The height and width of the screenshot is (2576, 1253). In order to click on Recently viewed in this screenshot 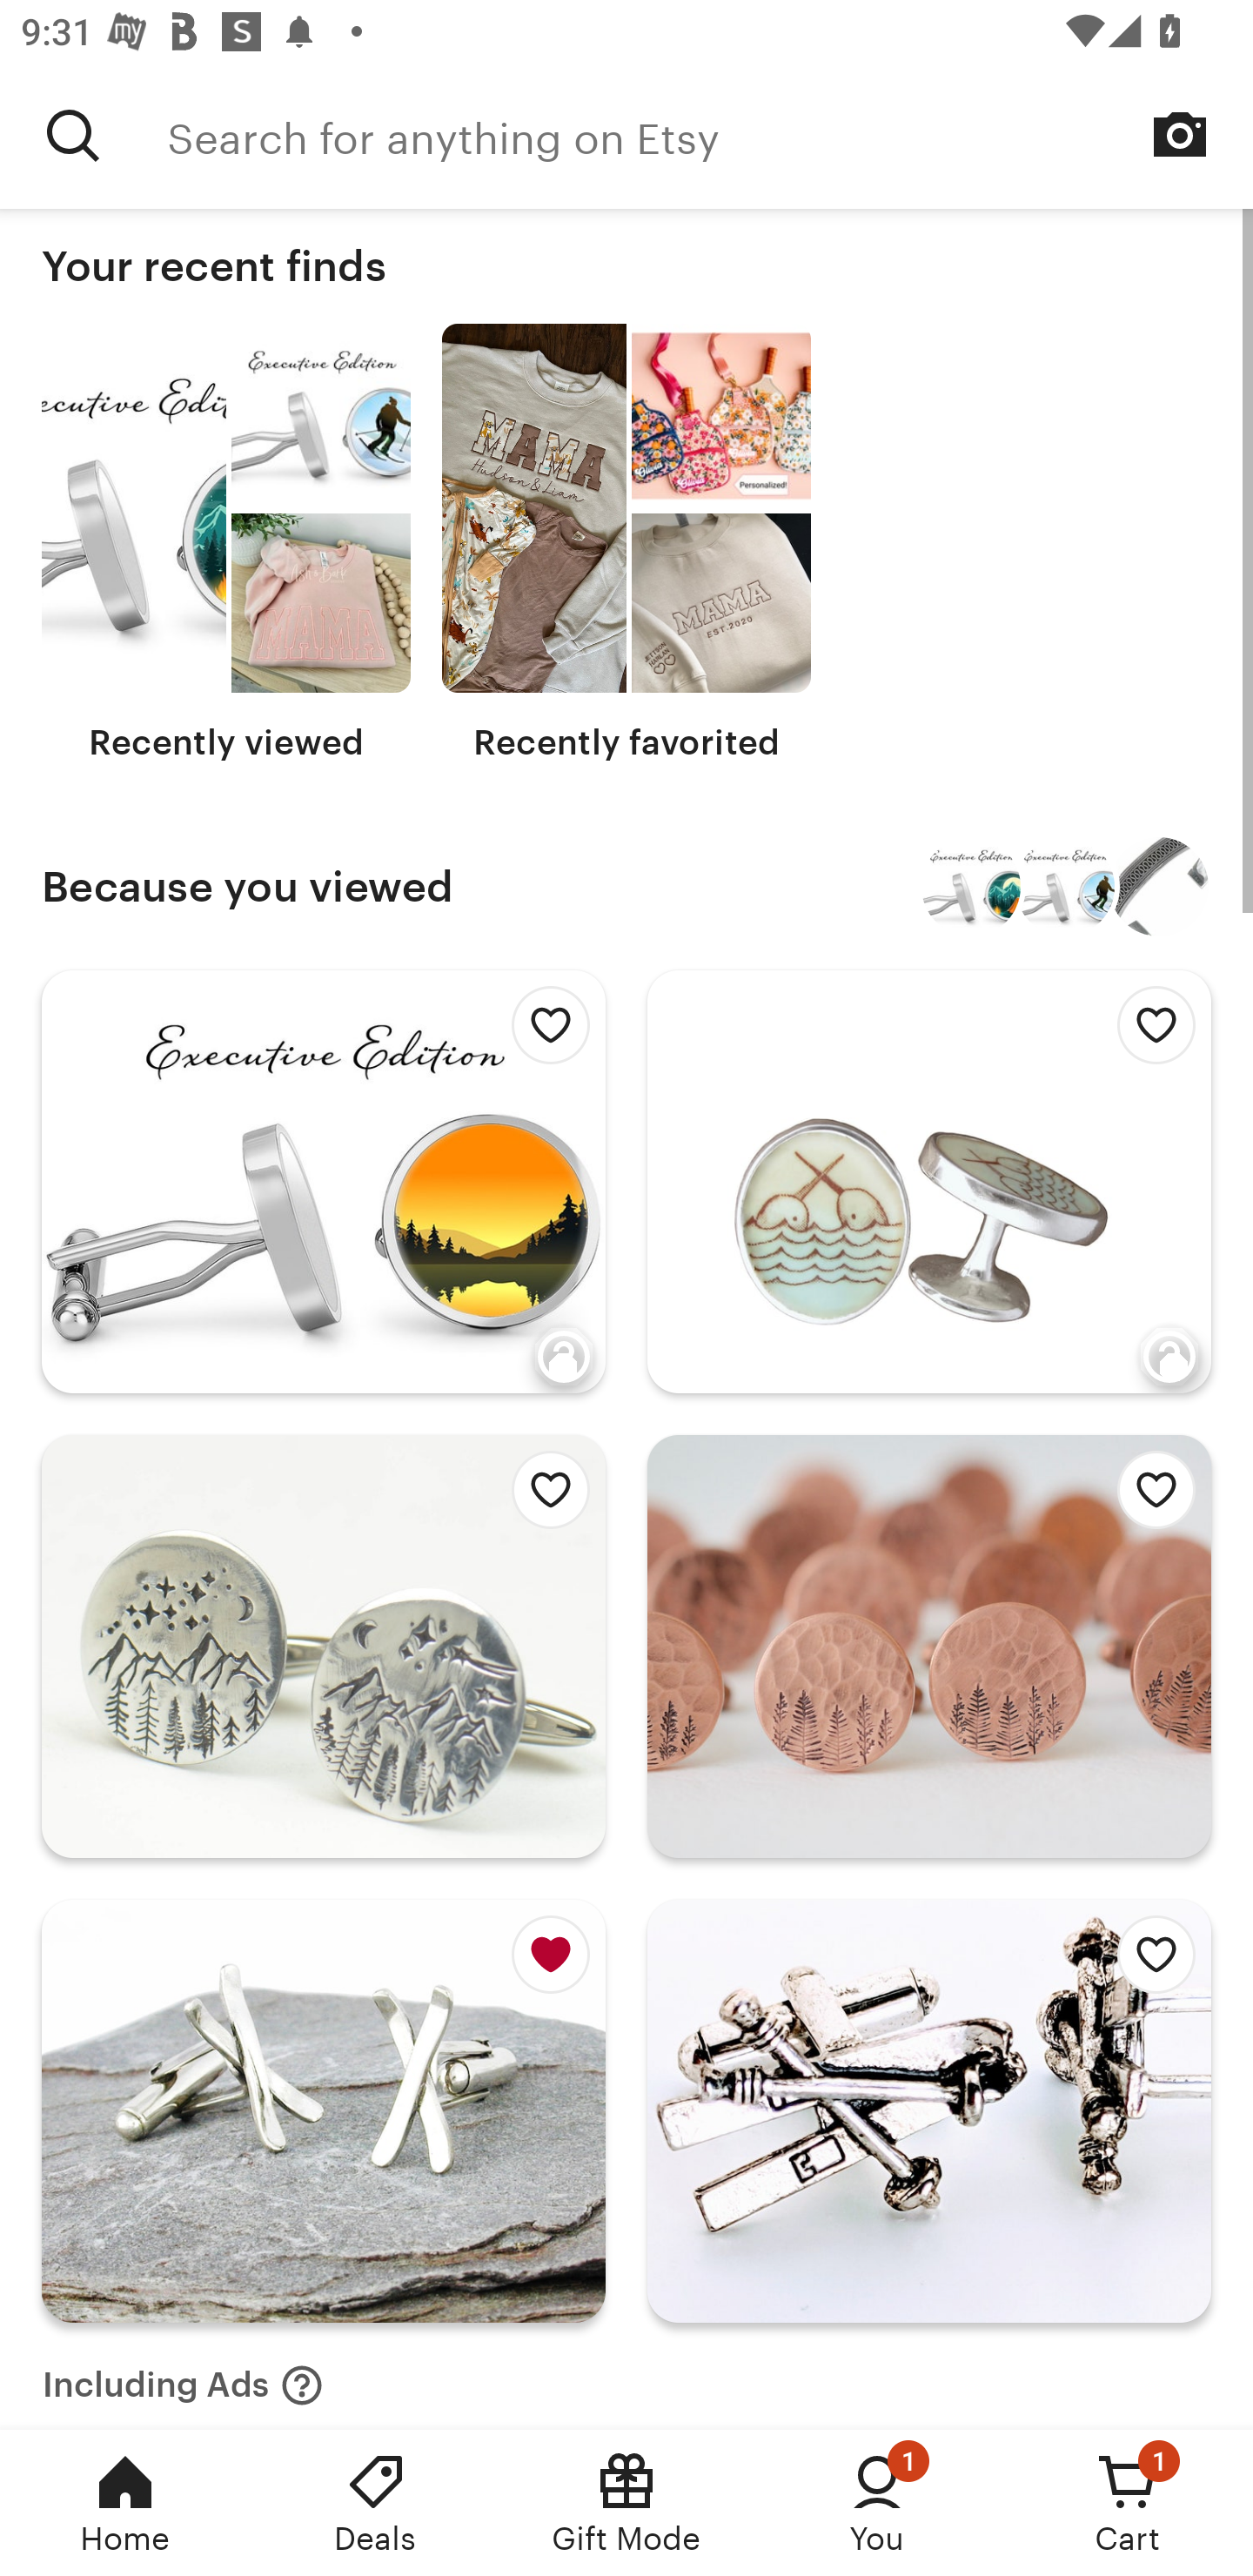, I will do `click(226, 543)`.